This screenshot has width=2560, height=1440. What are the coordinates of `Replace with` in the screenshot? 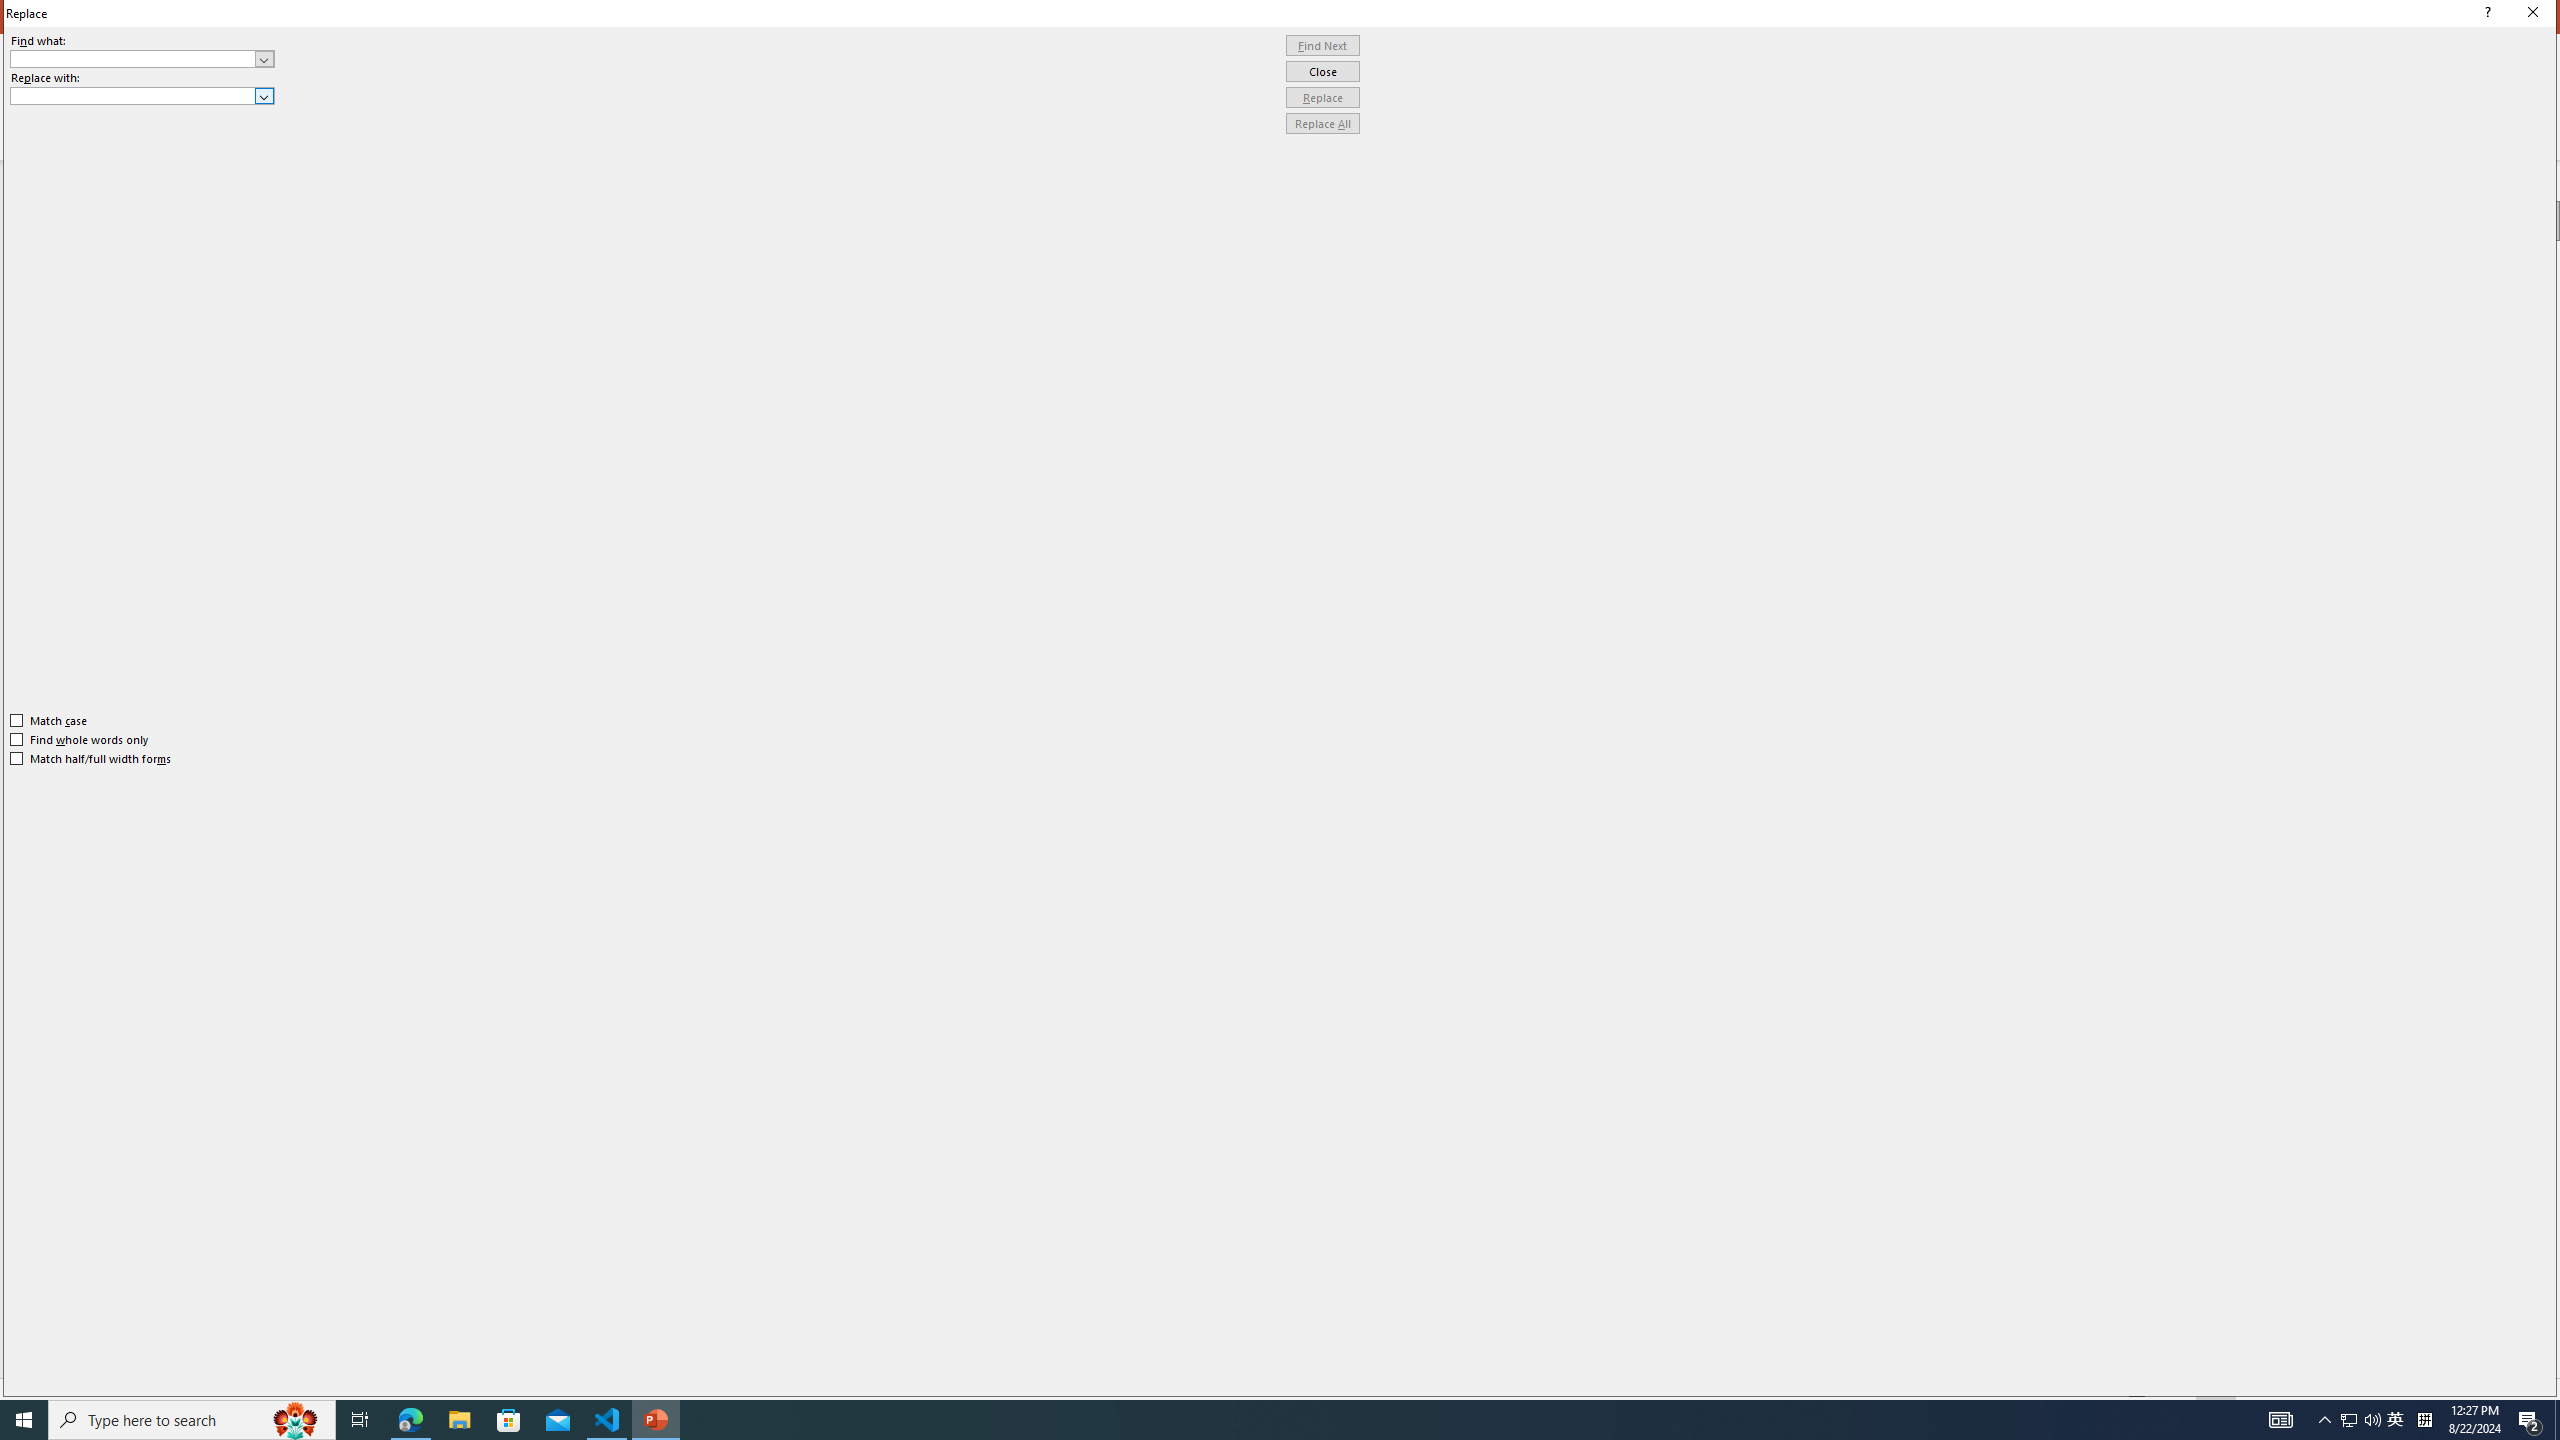 It's located at (142, 96).